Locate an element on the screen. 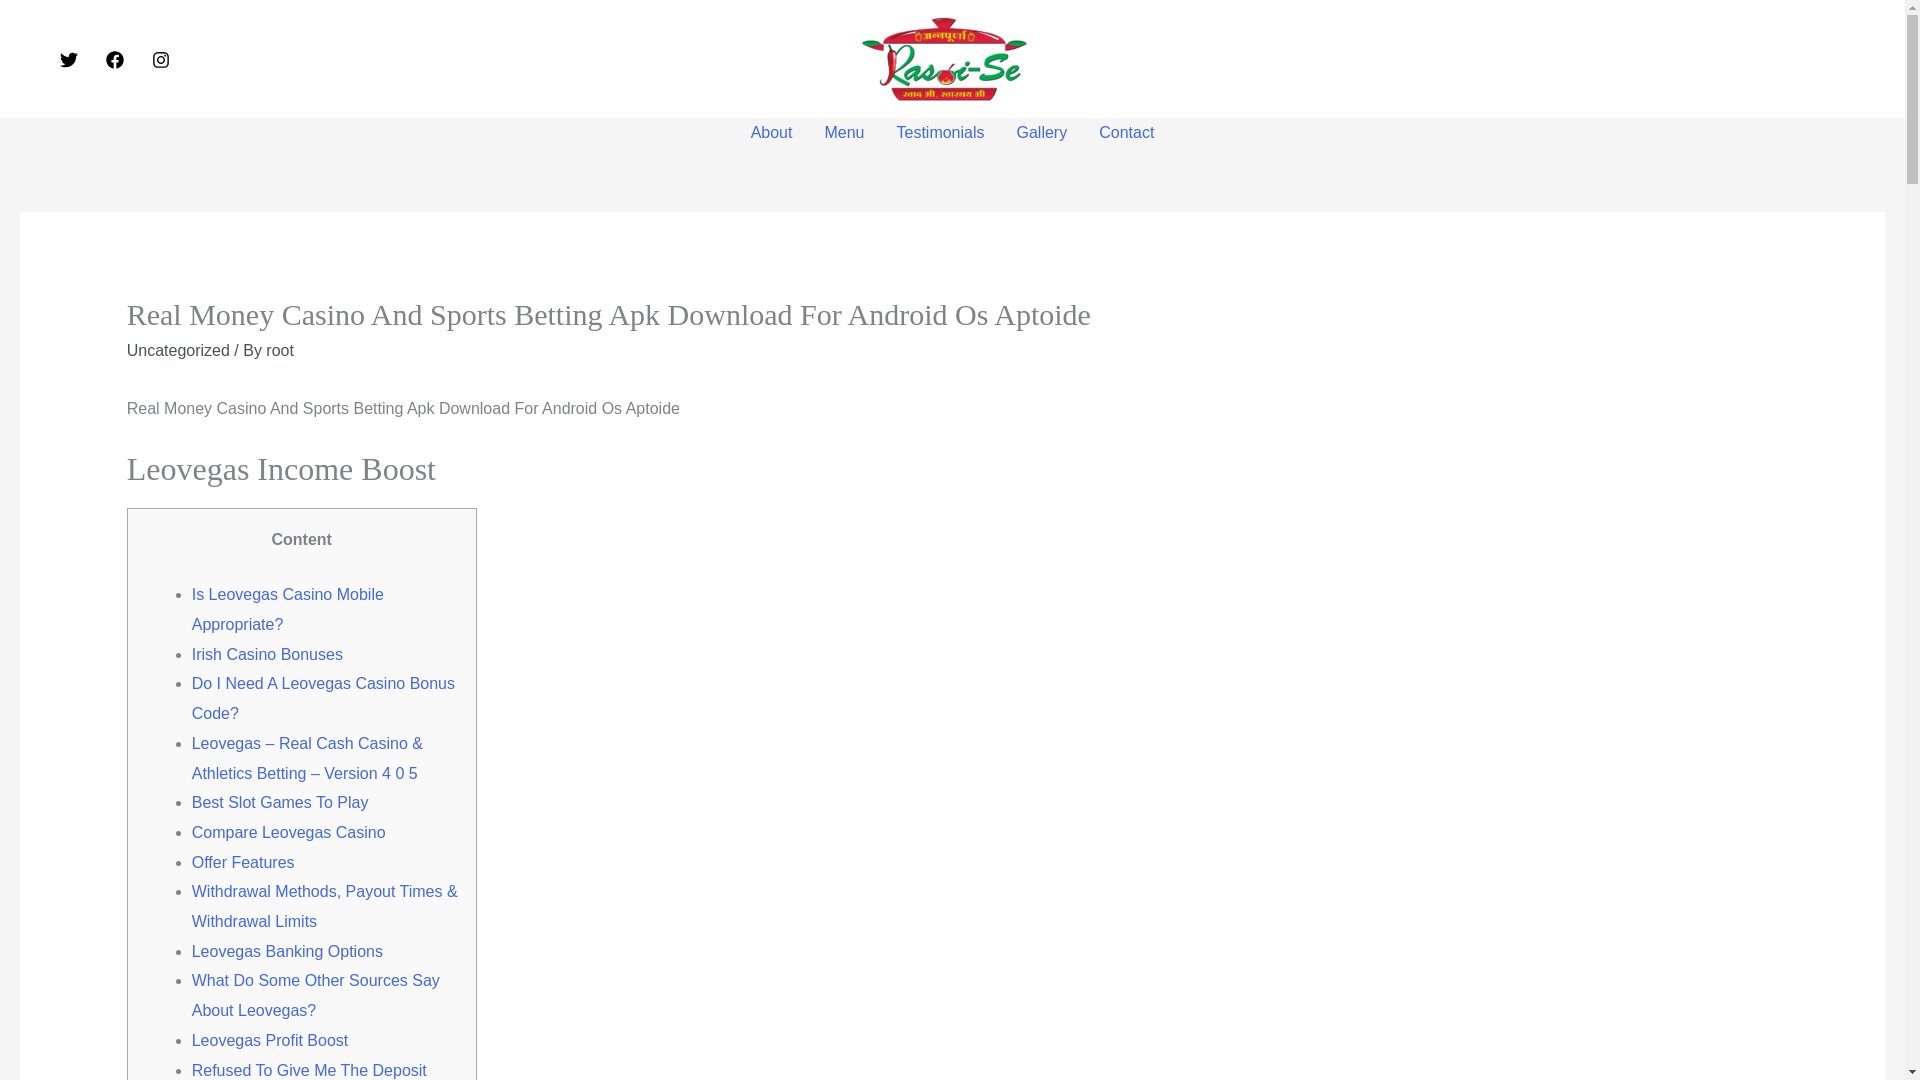 The width and height of the screenshot is (1920, 1080). Menu is located at coordinates (844, 132).